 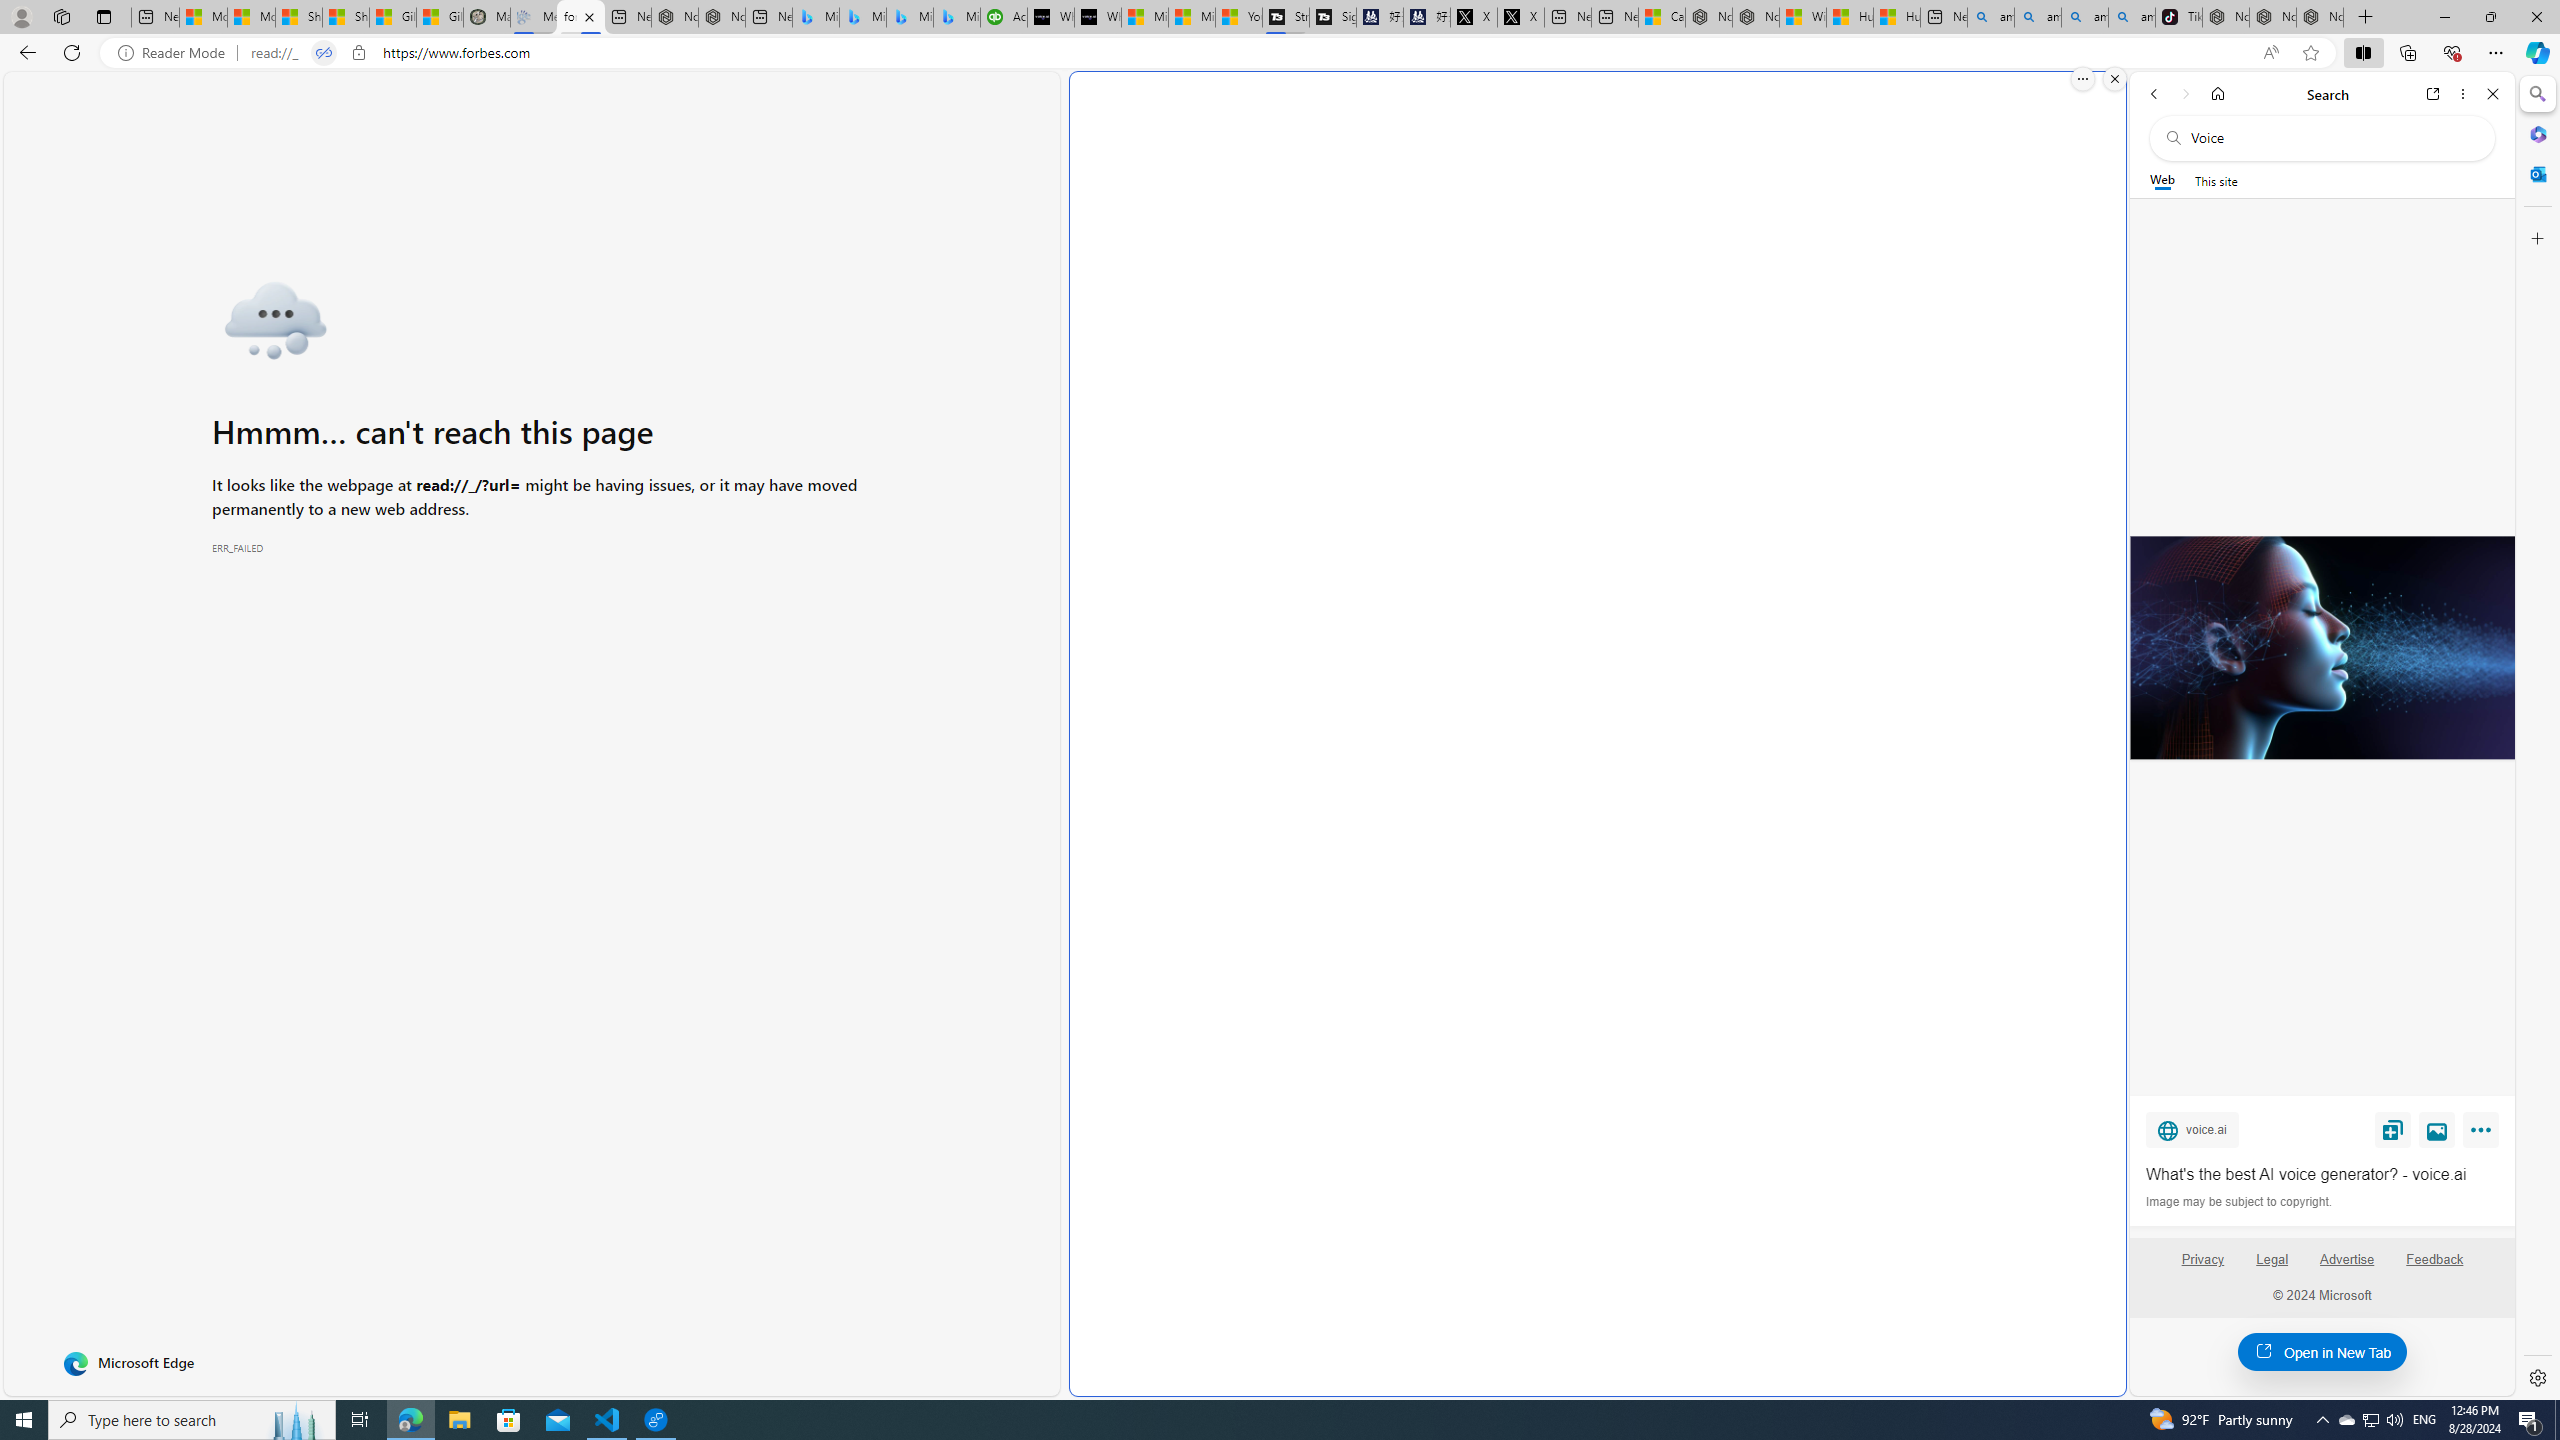 What do you see at coordinates (2538, 736) in the screenshot?
I see `Side bar` at bounding box center [2538, 736].